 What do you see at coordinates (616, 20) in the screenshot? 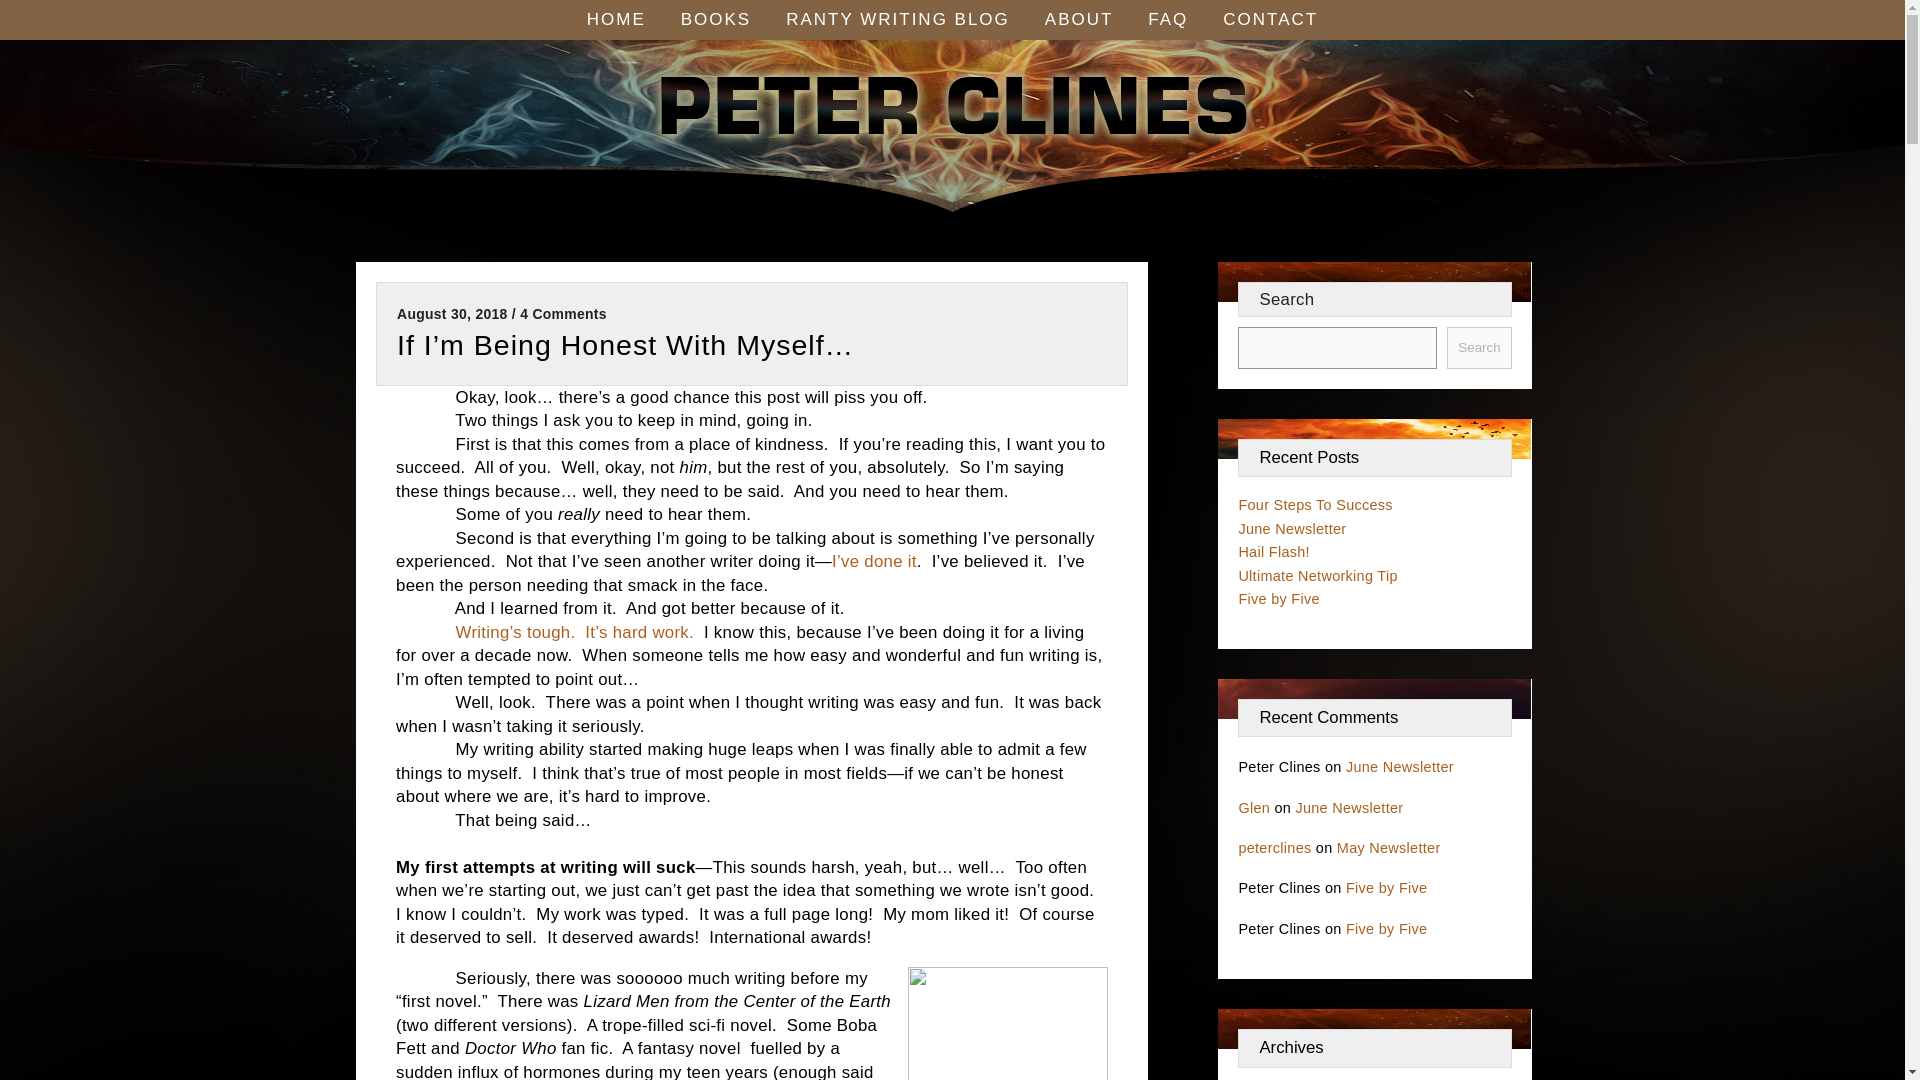
I see `HOME` at bounding box center [616, 20].